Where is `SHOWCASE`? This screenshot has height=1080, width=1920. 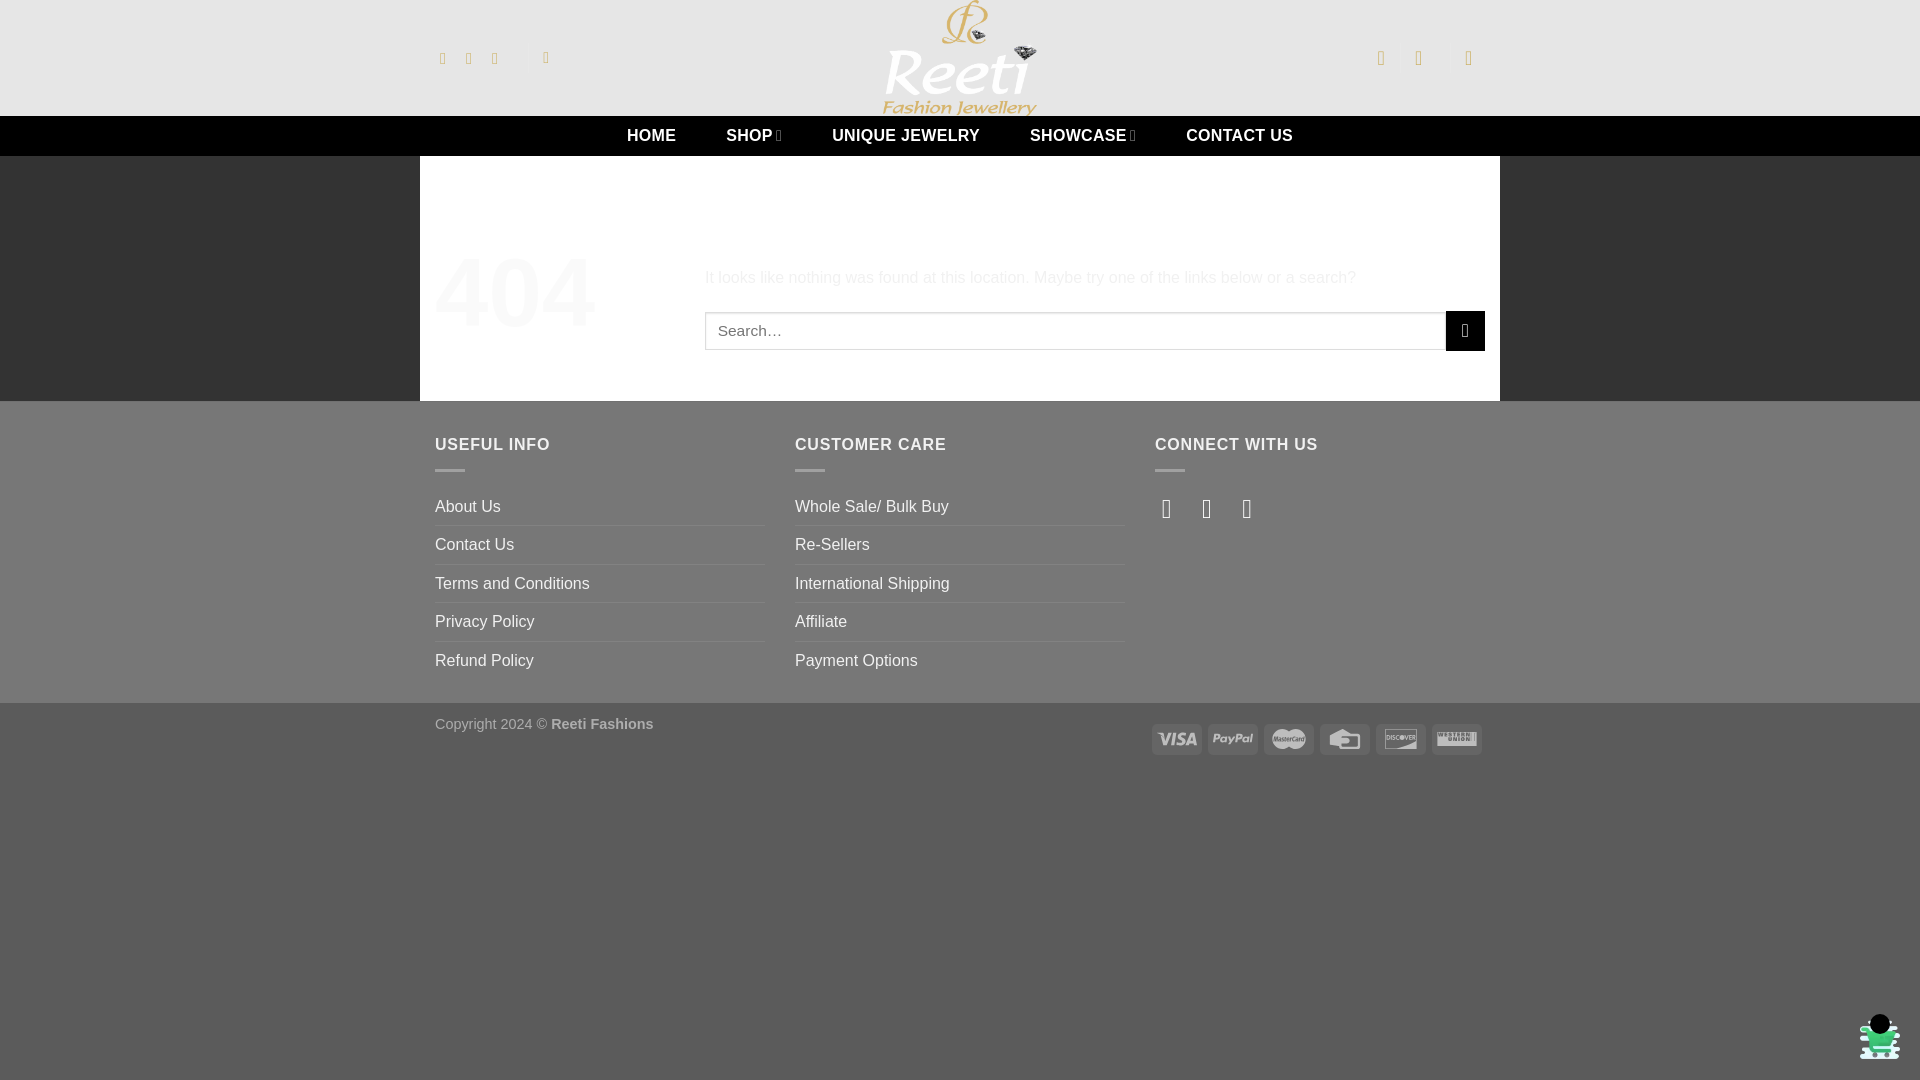
SHOWCASE is located at coordinates (1082, 135).